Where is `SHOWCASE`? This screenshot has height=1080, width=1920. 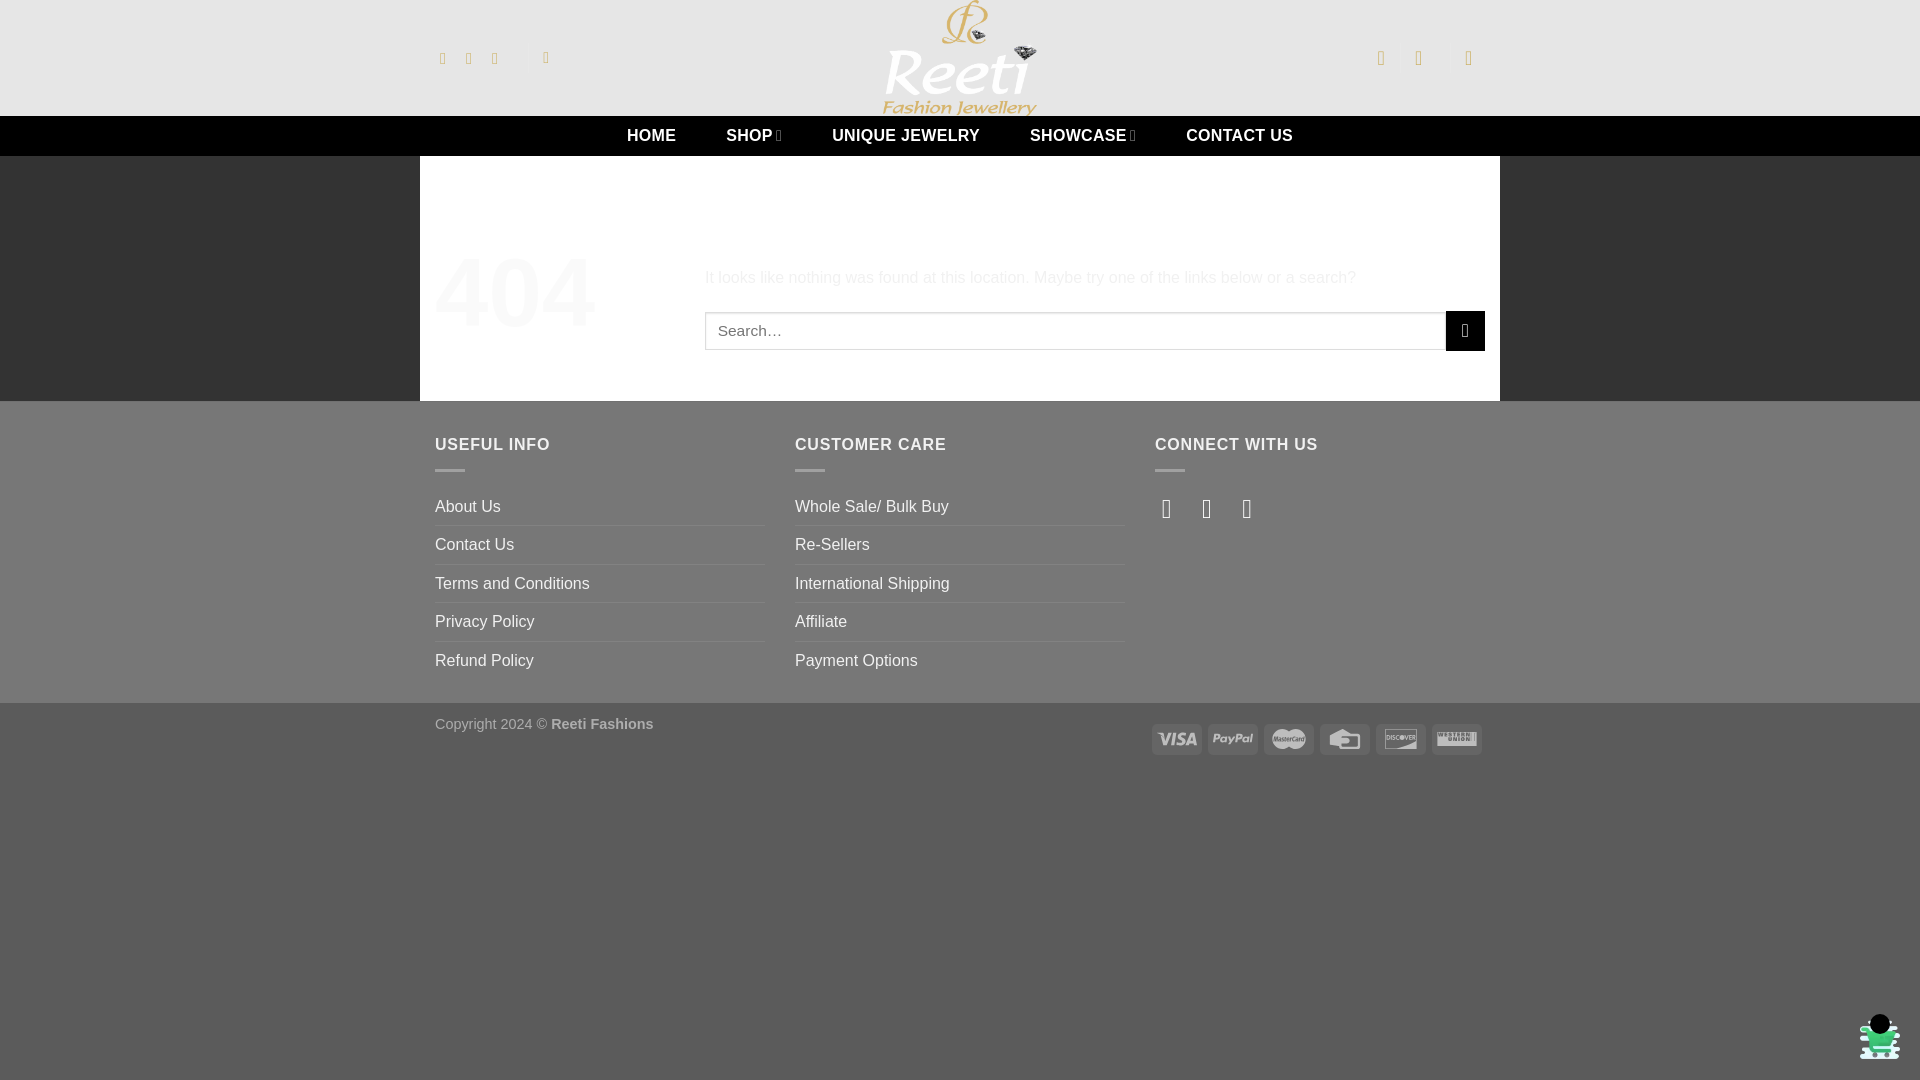
SHOWCASE is located at coordinates (1082, 135).